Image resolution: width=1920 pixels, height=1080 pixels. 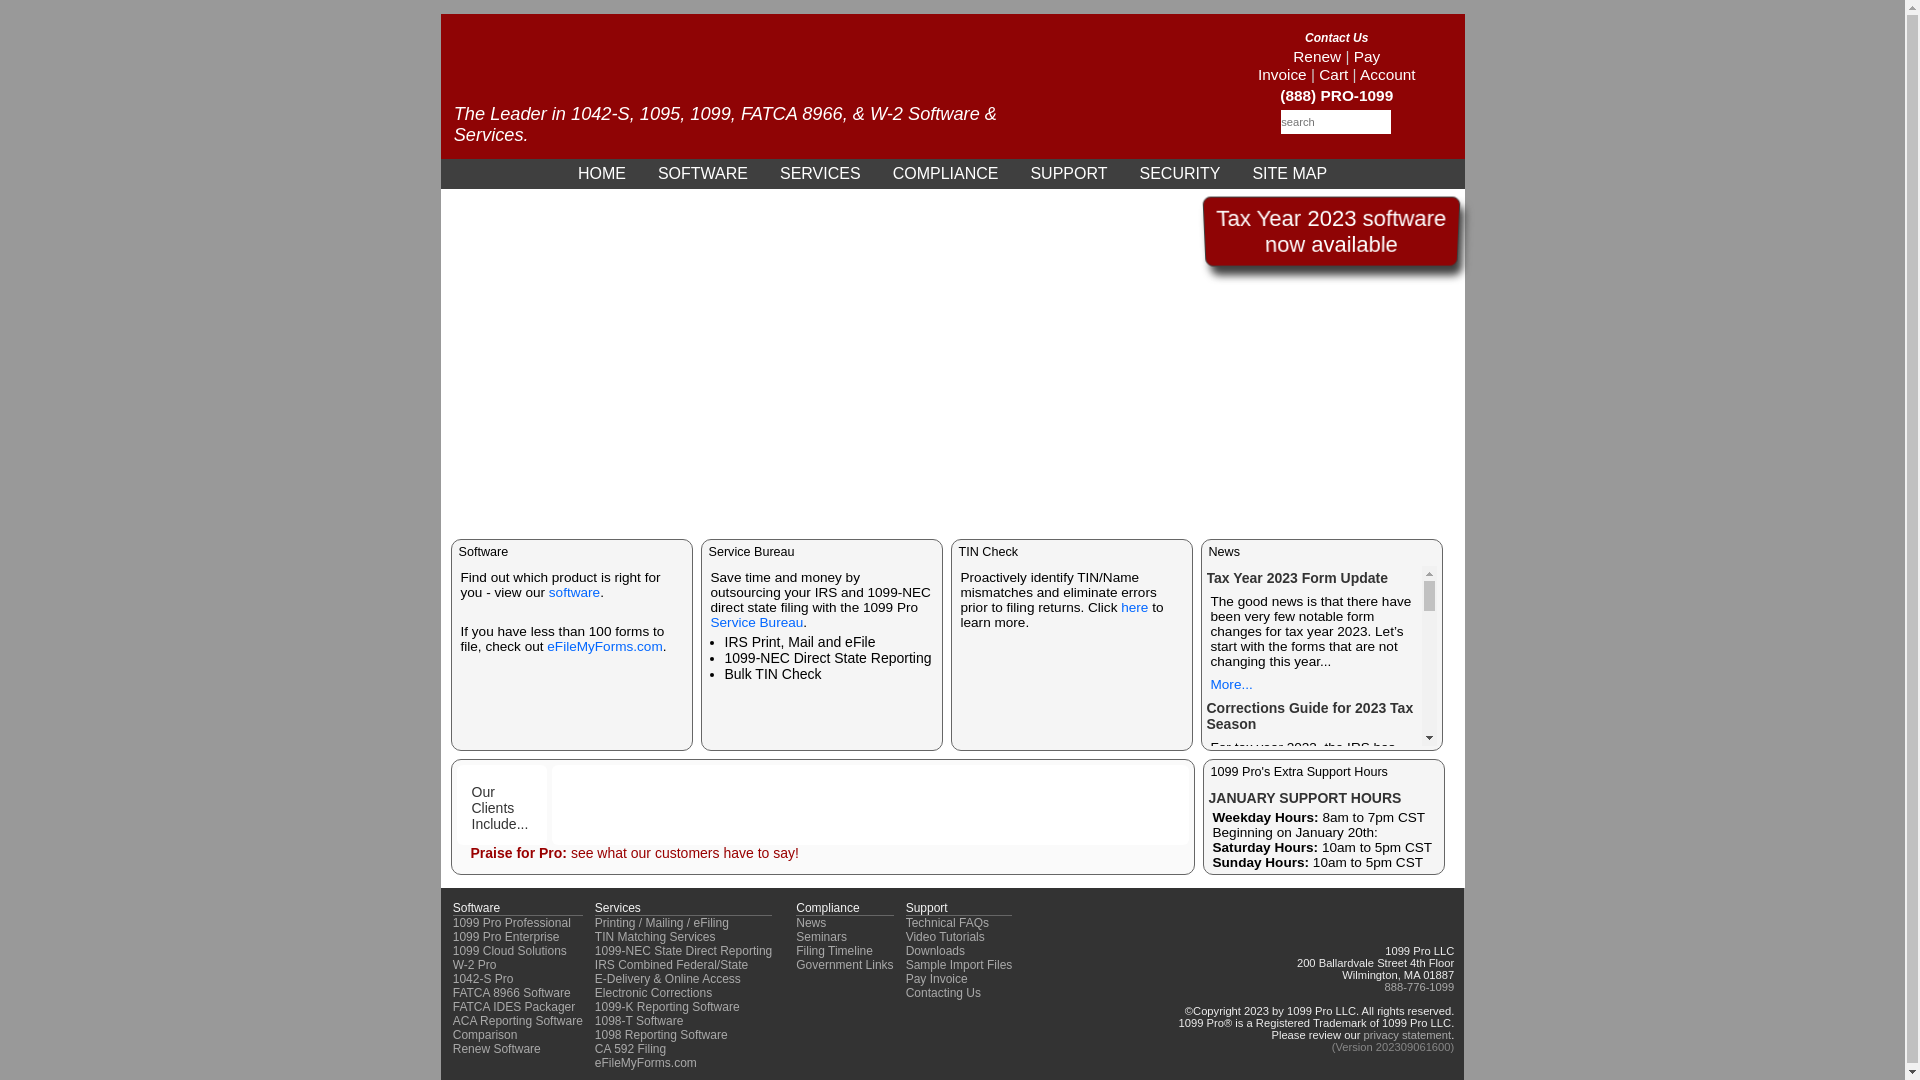 I want to click on Electronic Corrections, so click(x=654, y=993).